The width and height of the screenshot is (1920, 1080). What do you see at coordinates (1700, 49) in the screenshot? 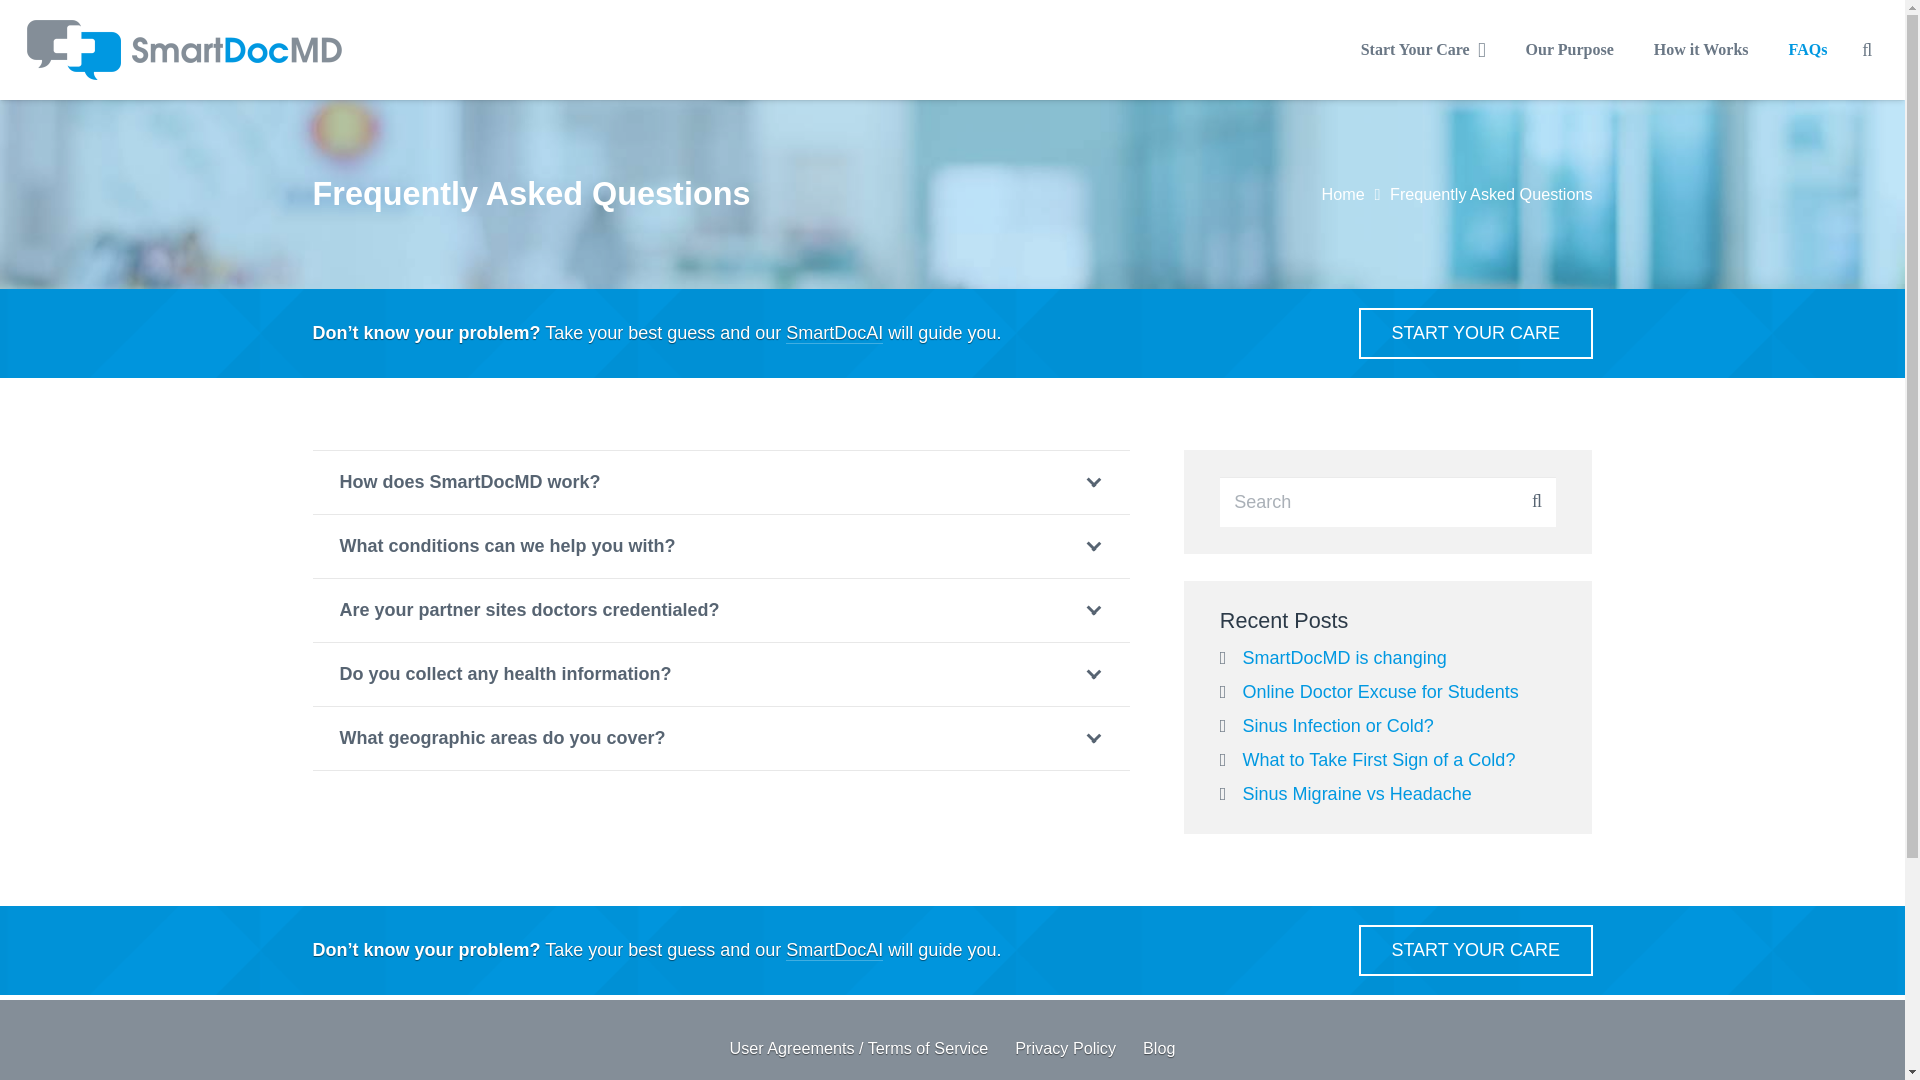
I see `How it Works` at bounding box center [1700, 49].